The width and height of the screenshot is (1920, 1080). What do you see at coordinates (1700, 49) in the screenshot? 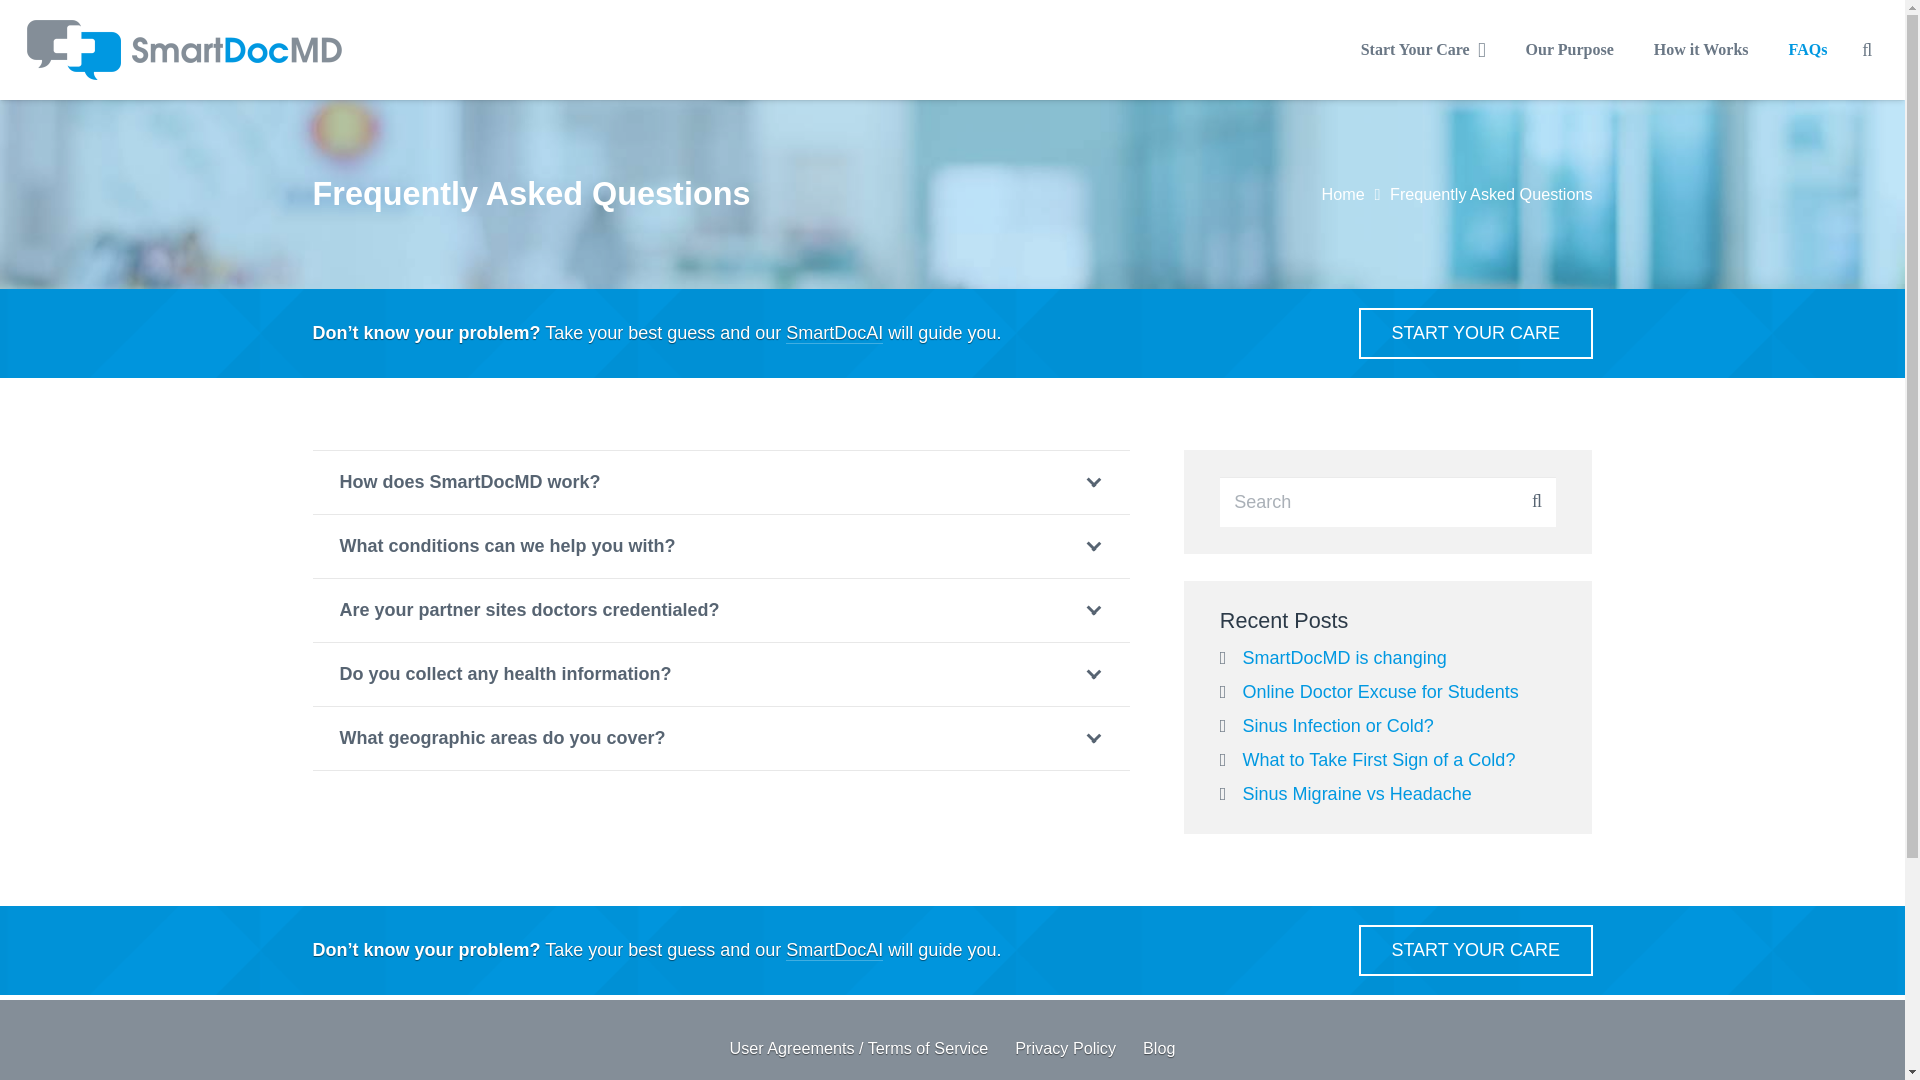
I see `How it Works` at bounding box center [1700, 49].